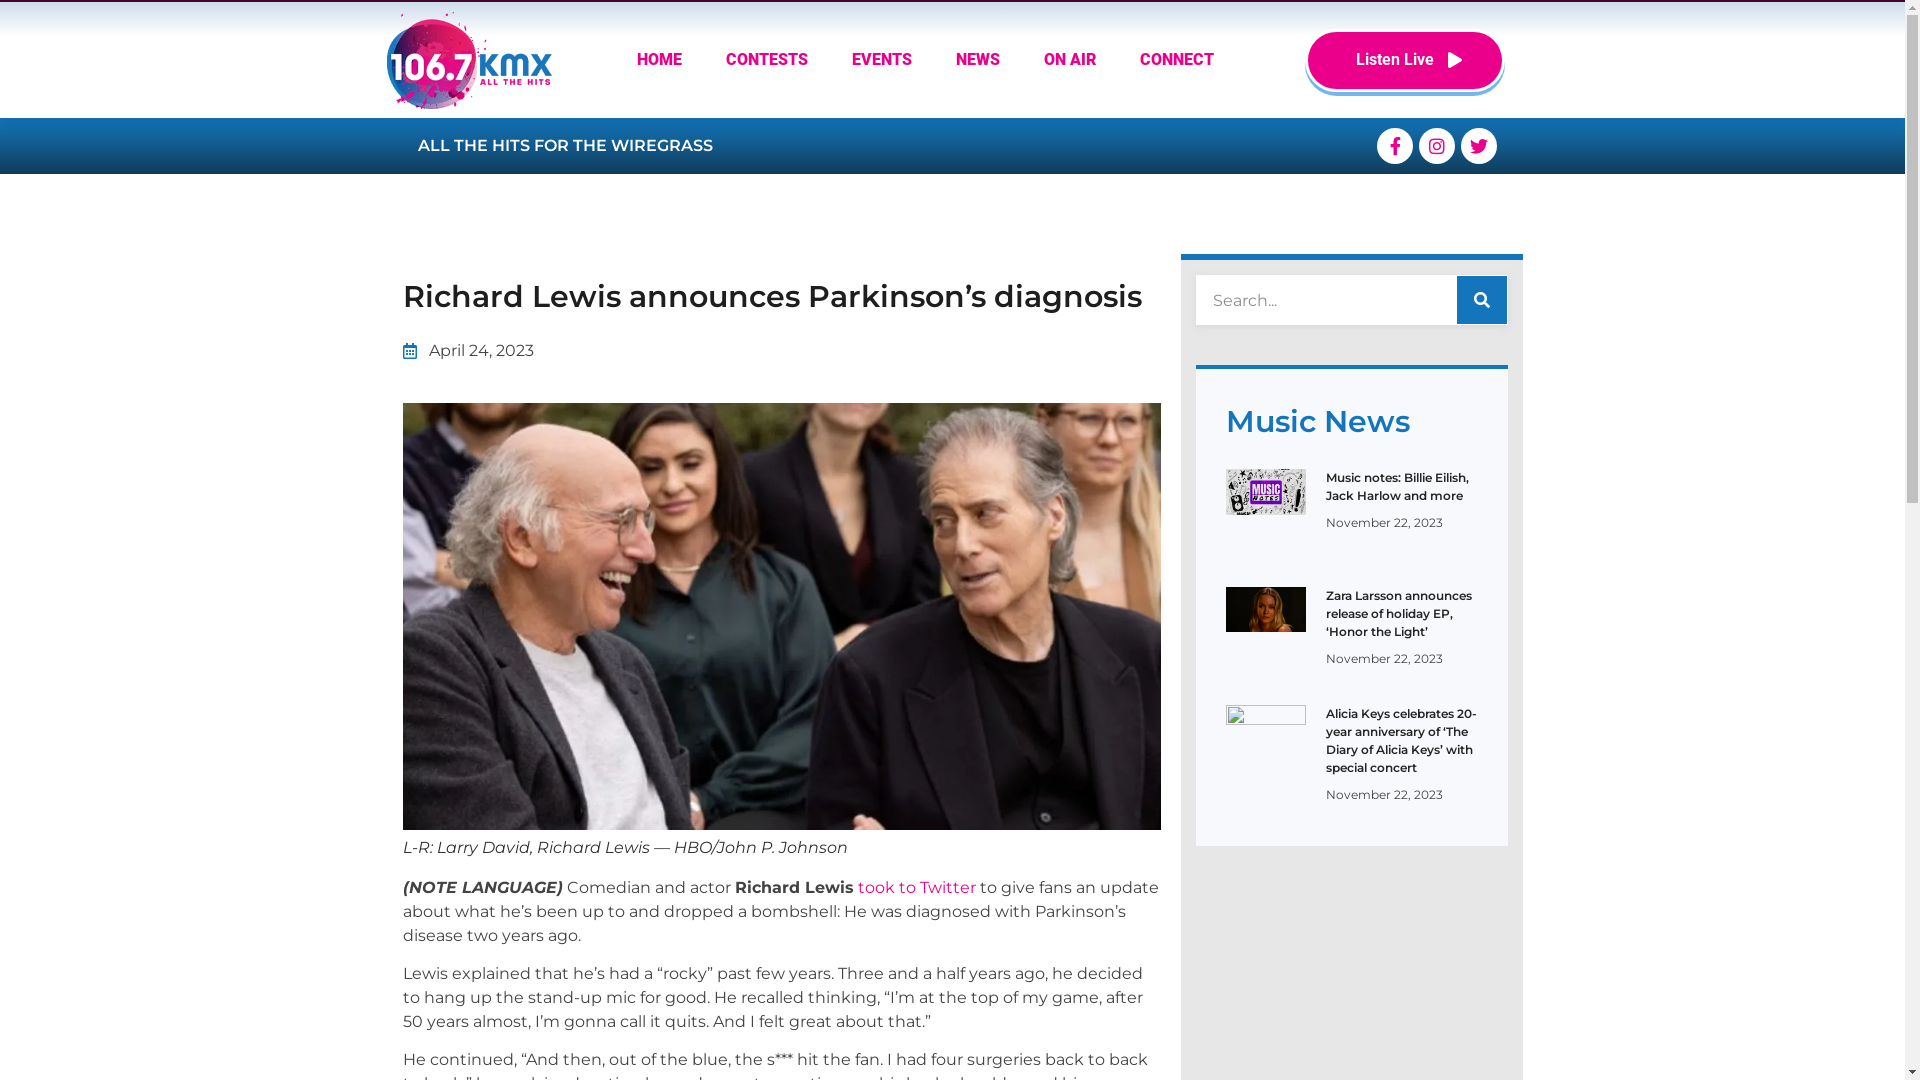 This screenshot has width=1920, height=1080. Describe the element at coordinates (767, 60) in the screenshot. I see `CONTESTS` at that location.